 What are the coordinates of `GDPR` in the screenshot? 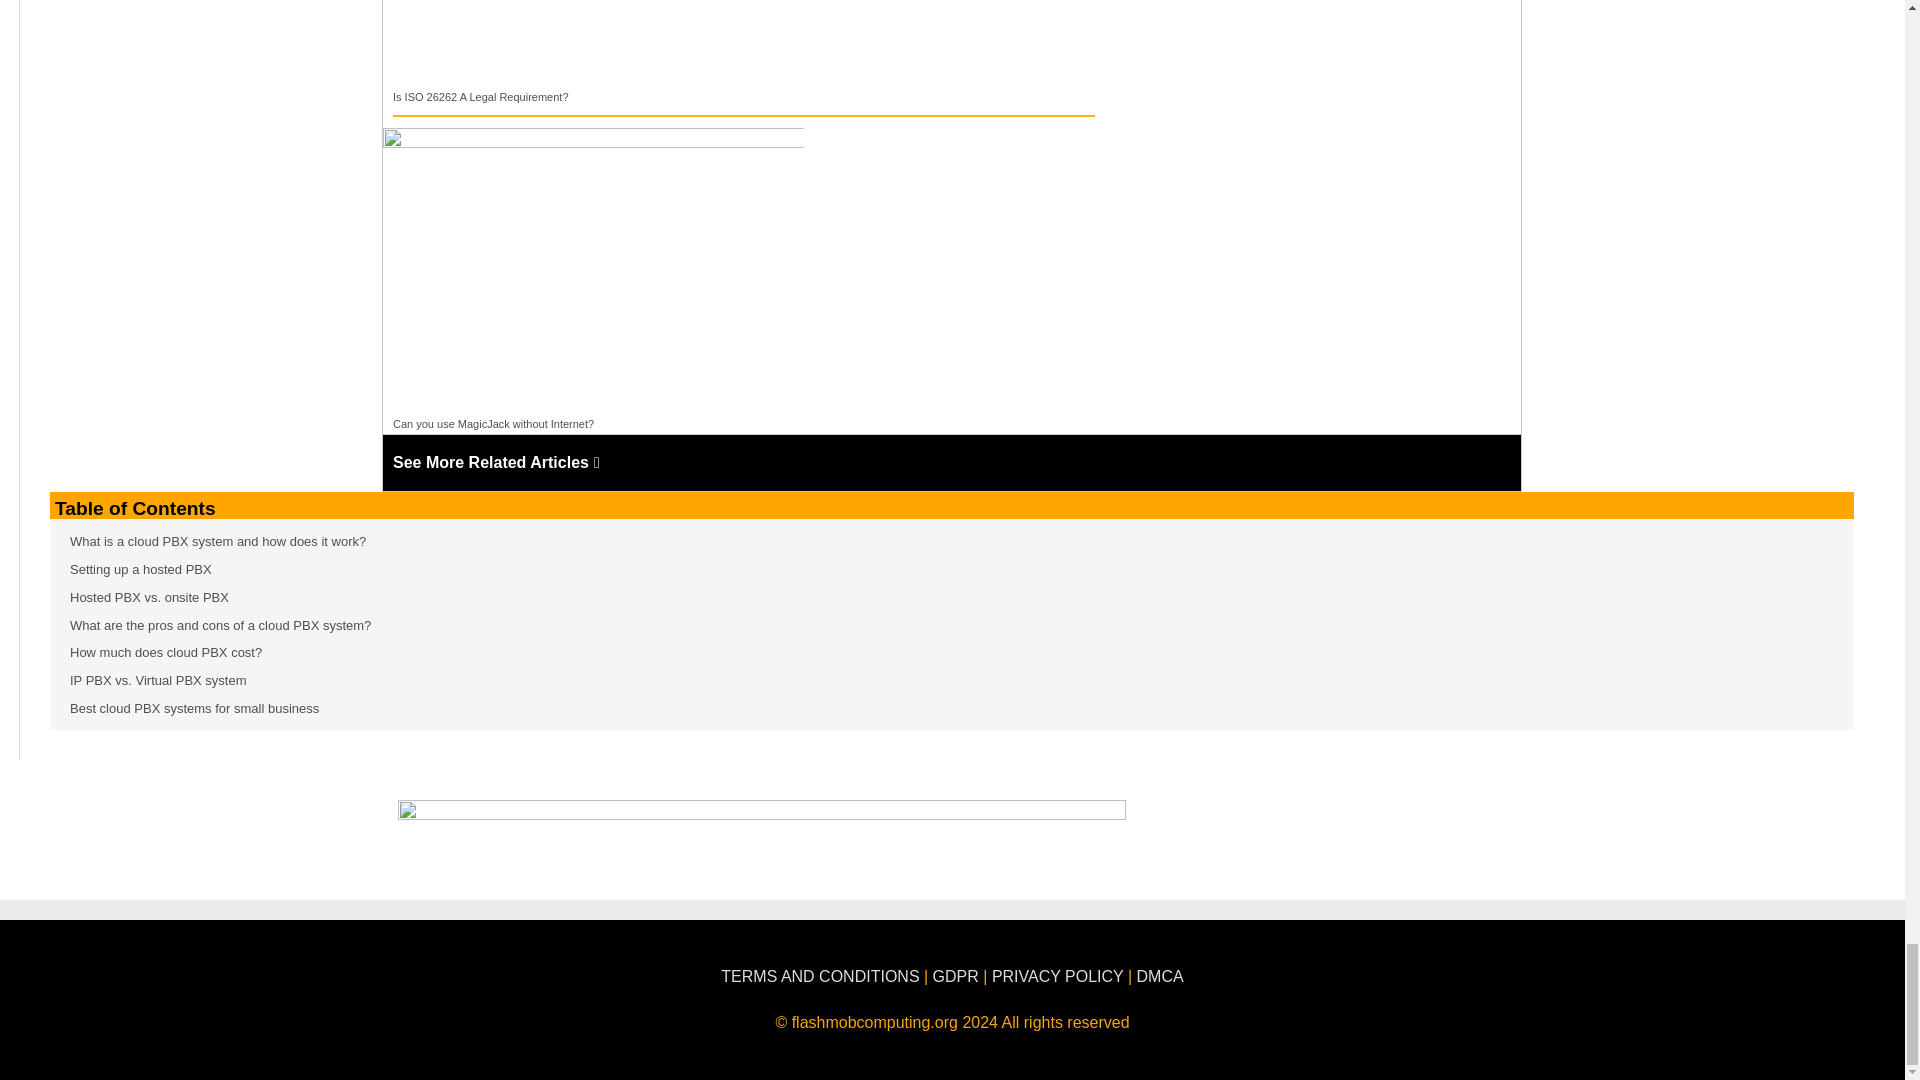 It's located at (956, 976).